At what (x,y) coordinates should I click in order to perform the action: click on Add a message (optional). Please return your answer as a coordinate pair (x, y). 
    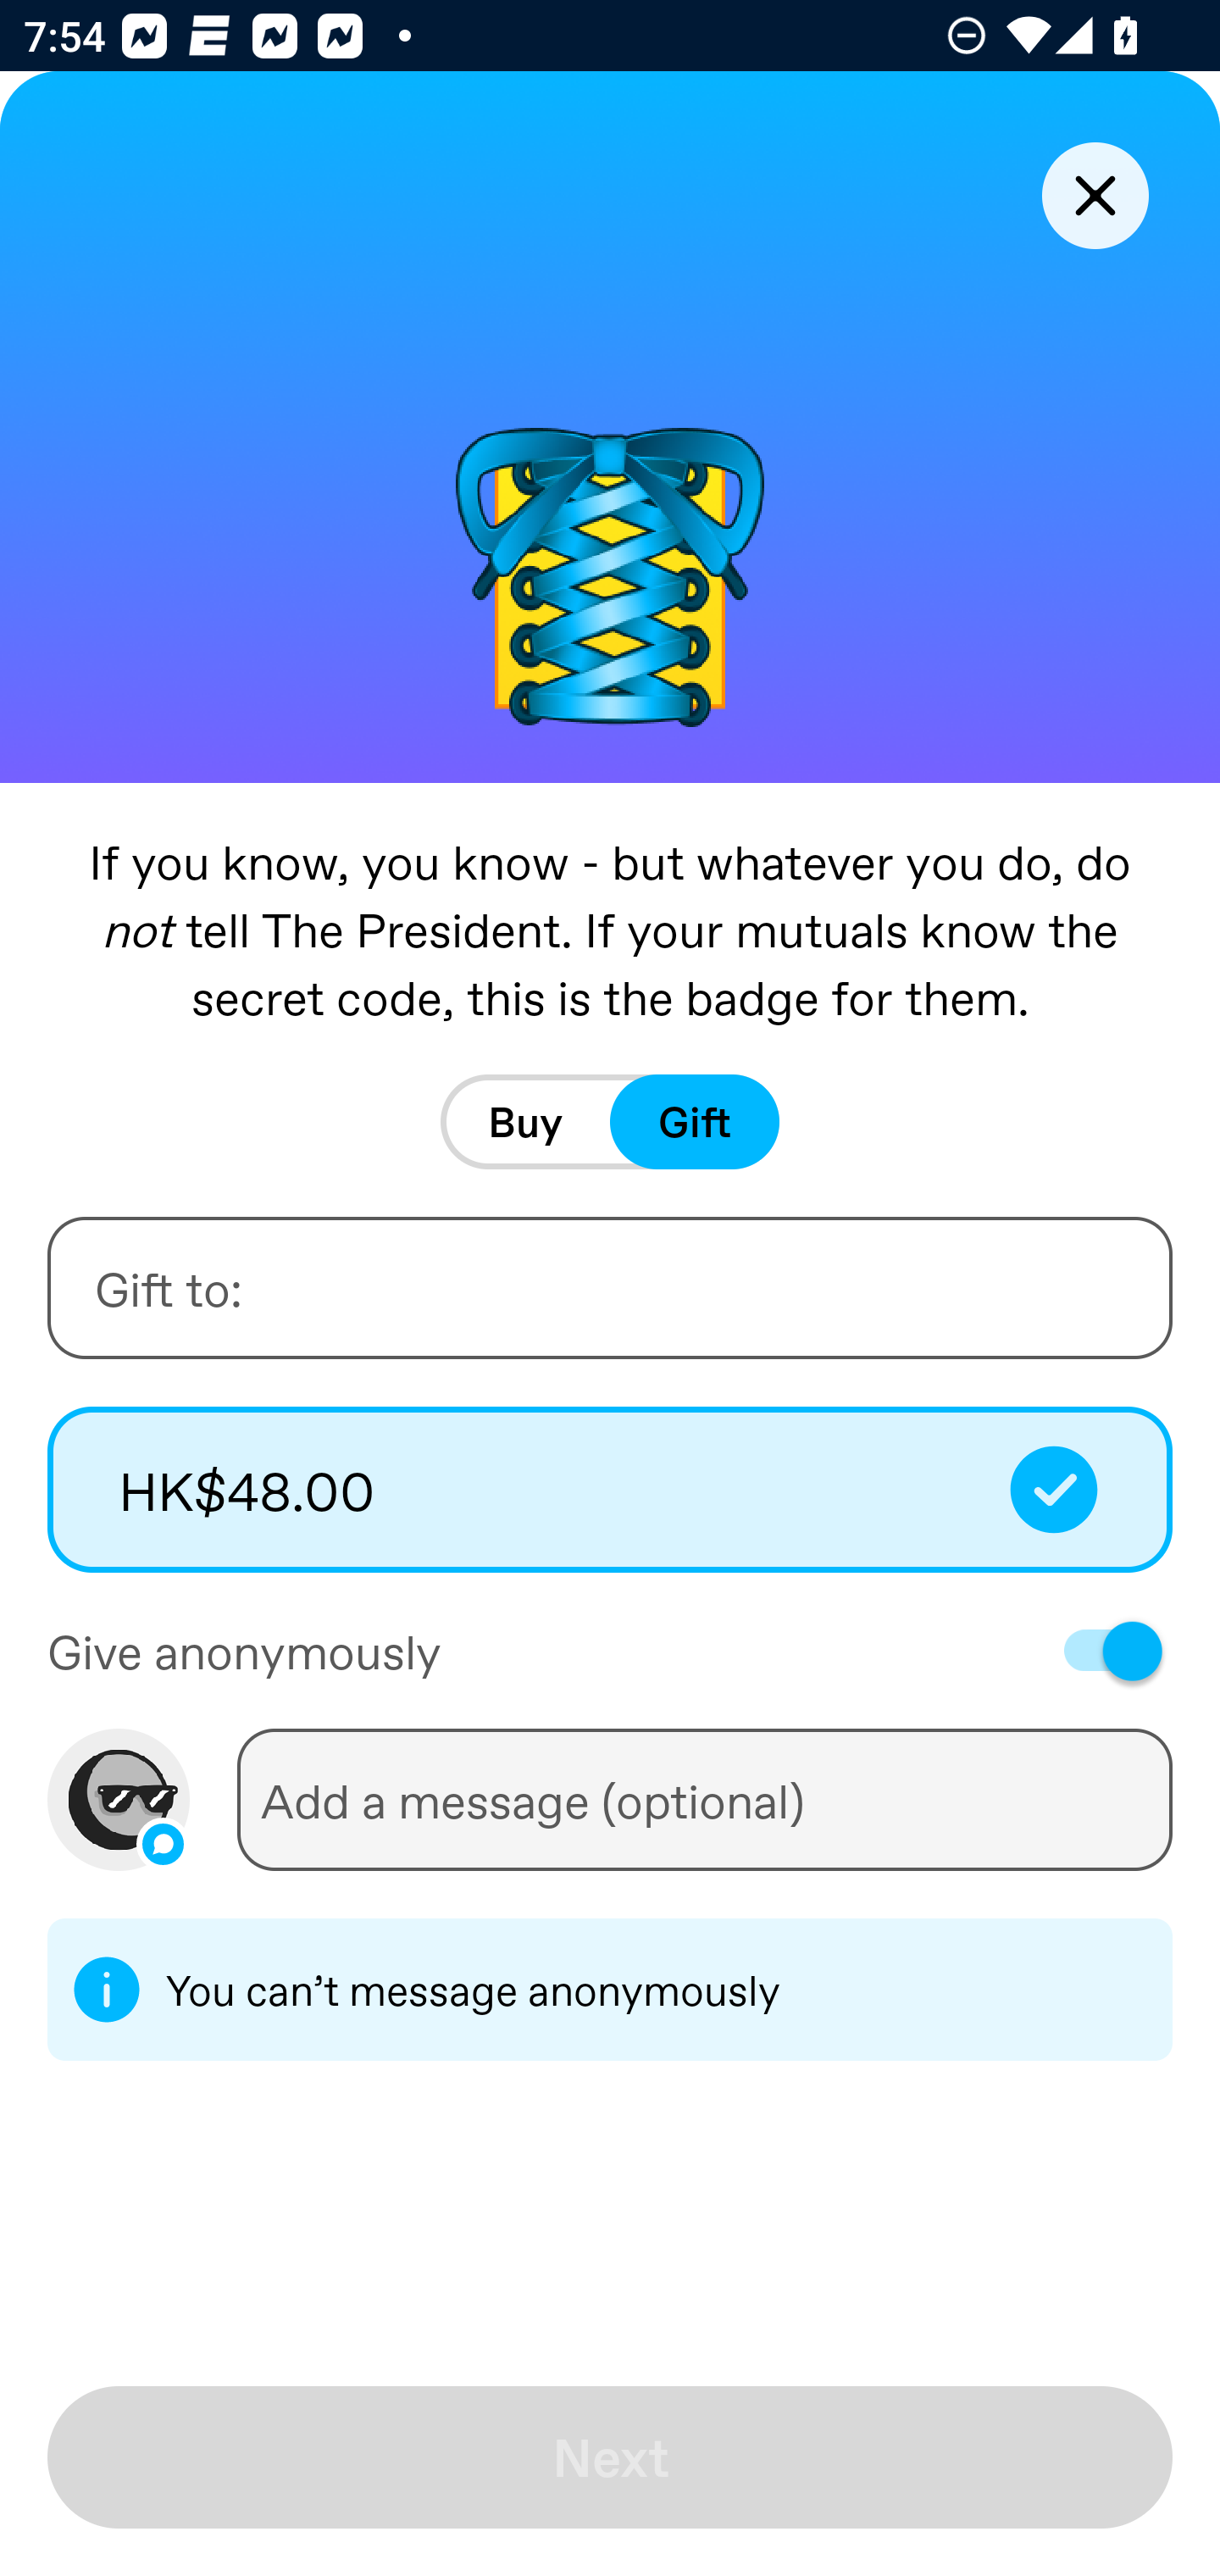
    Looking at the image, I should click on (704, 1799).